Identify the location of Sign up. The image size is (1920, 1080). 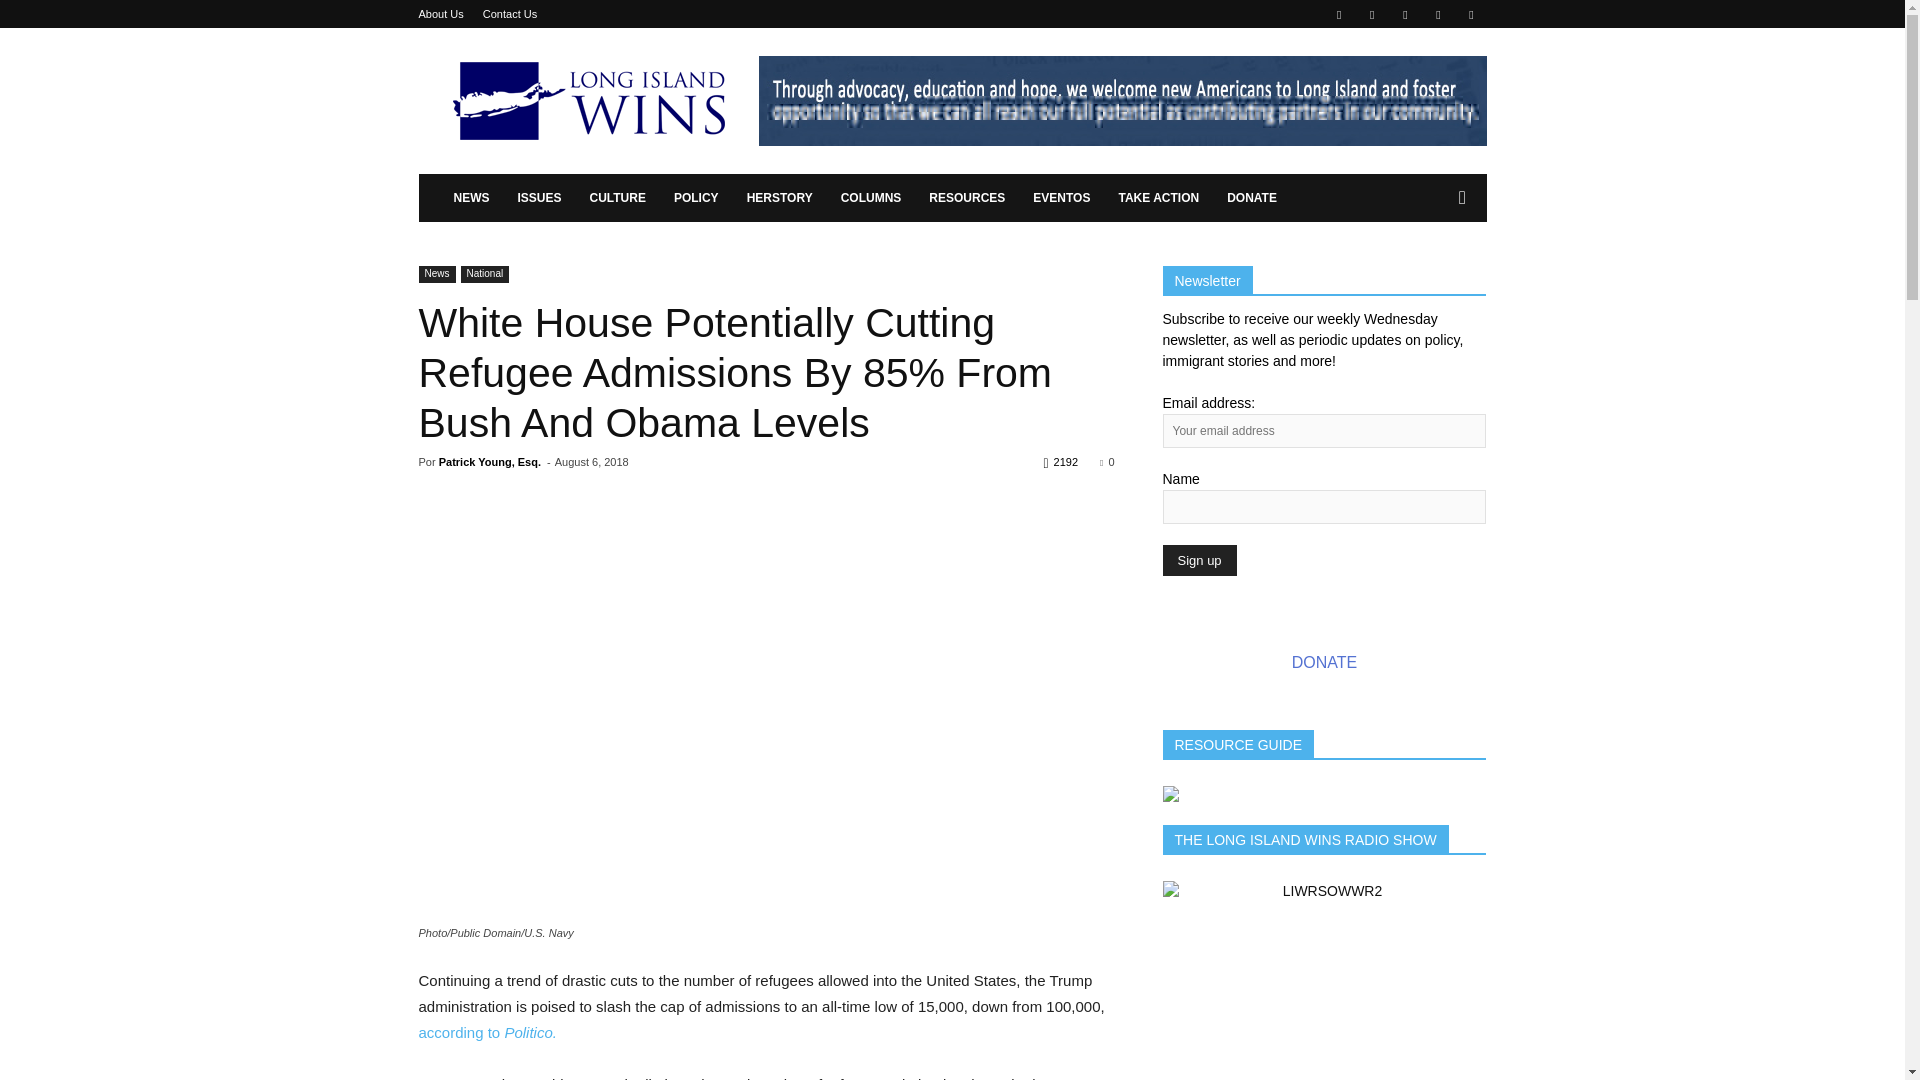
(1198, 560).